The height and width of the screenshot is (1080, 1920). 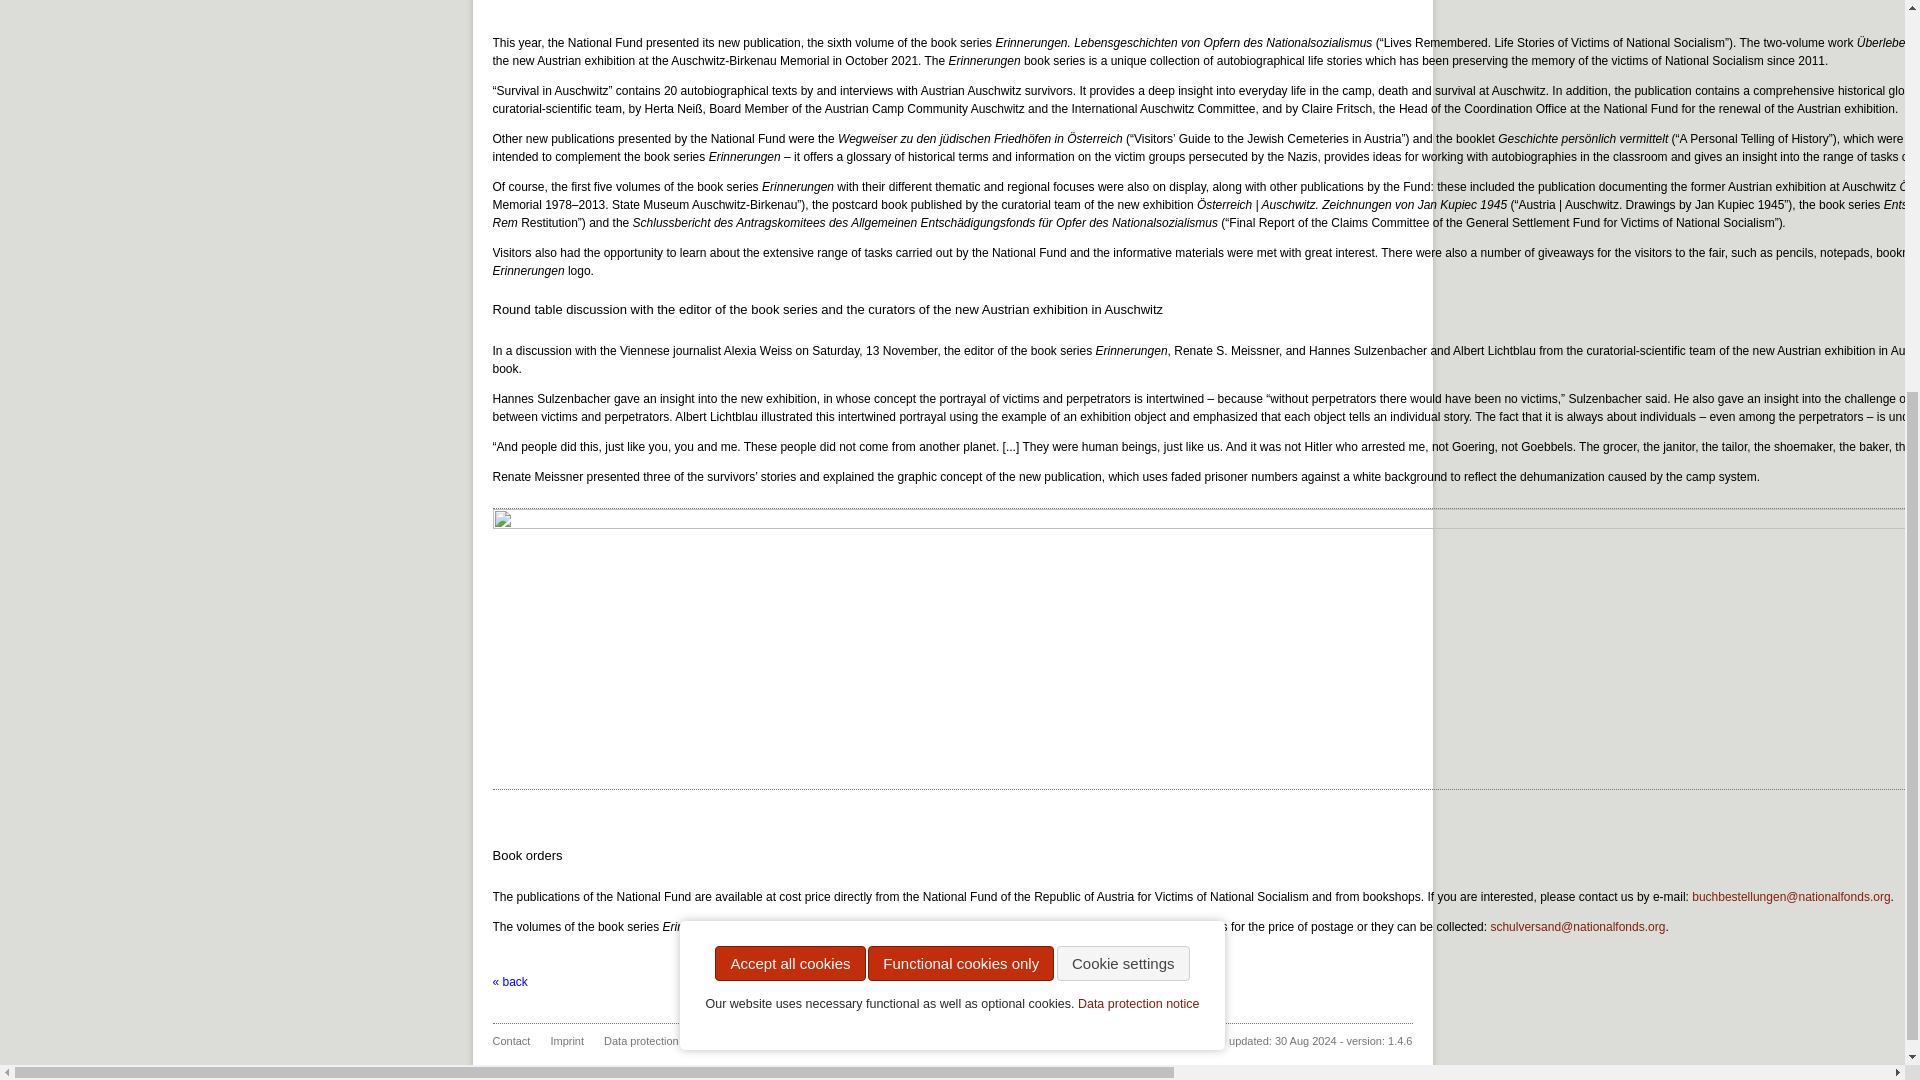 I want to click on Data protection notice, so click(x=1138, y=446).